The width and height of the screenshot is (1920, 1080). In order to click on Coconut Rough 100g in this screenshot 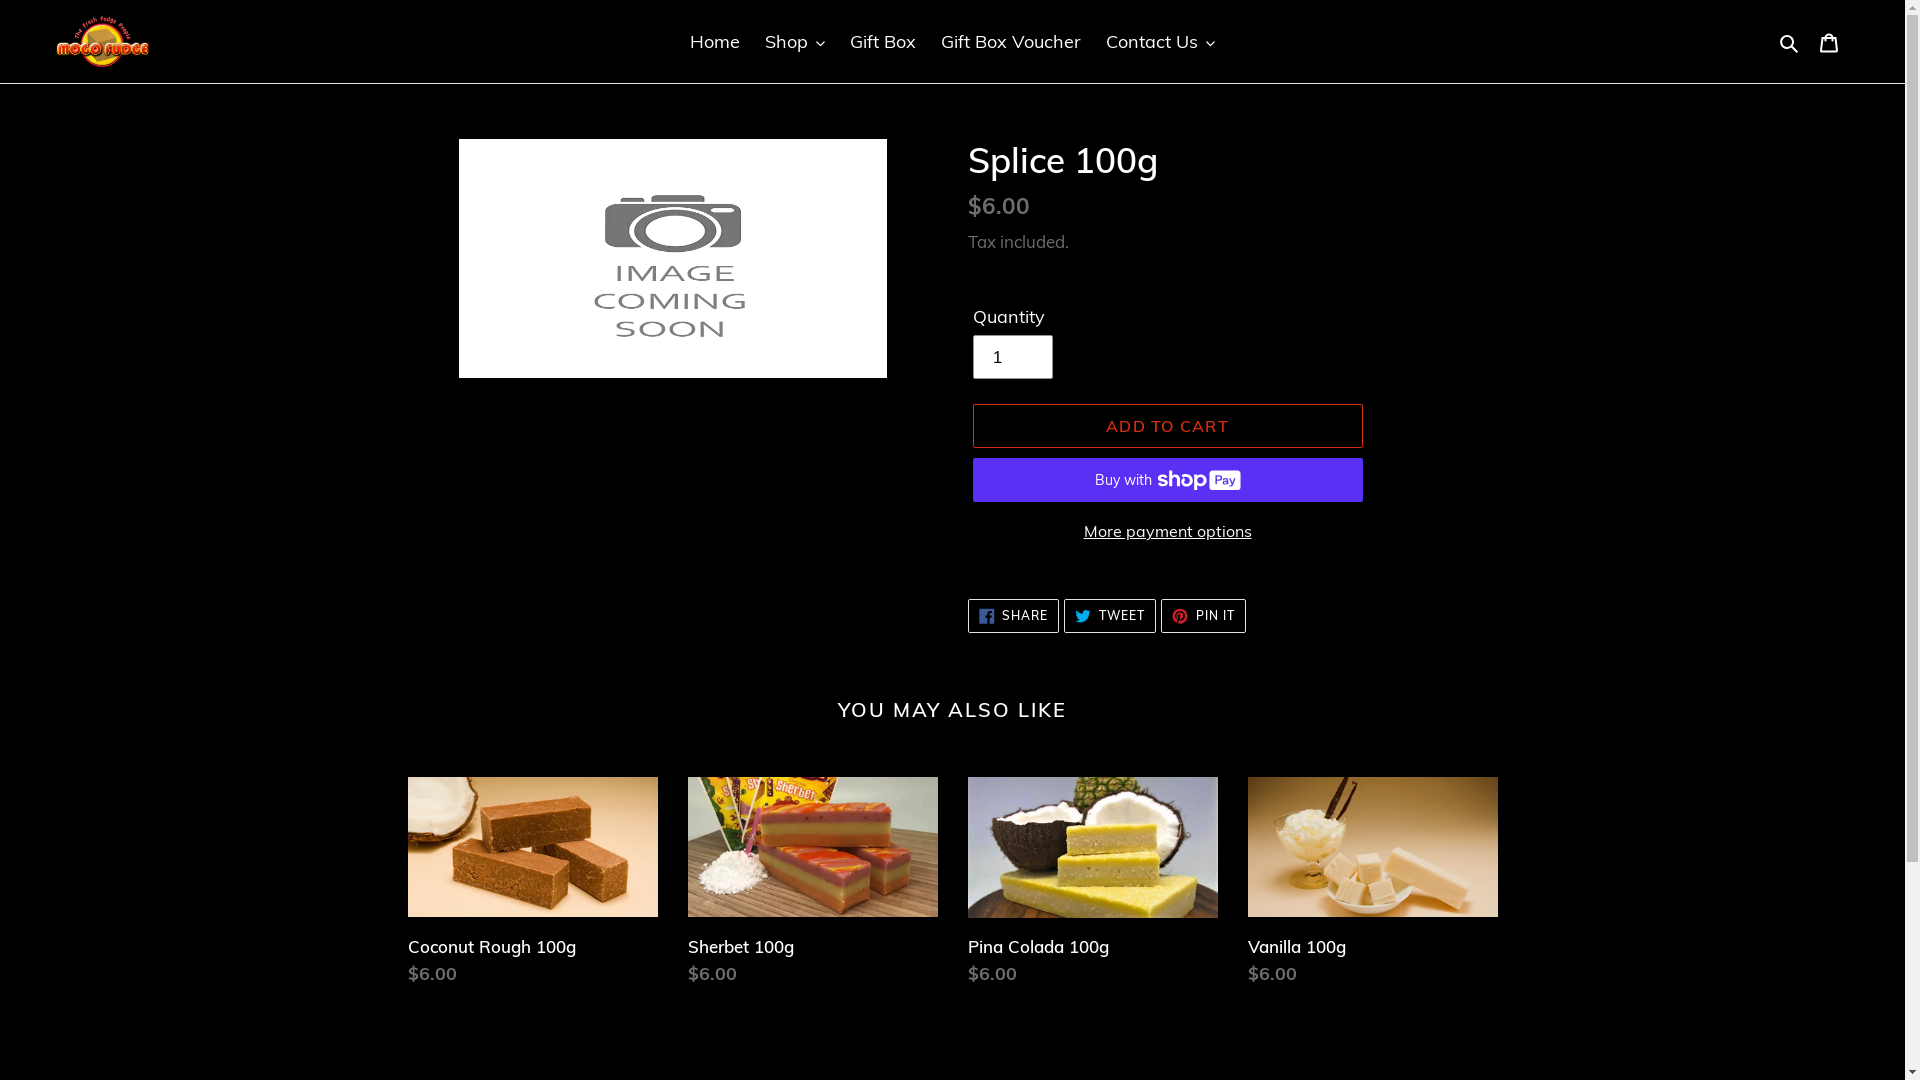, I will do `click(533, 886)`.